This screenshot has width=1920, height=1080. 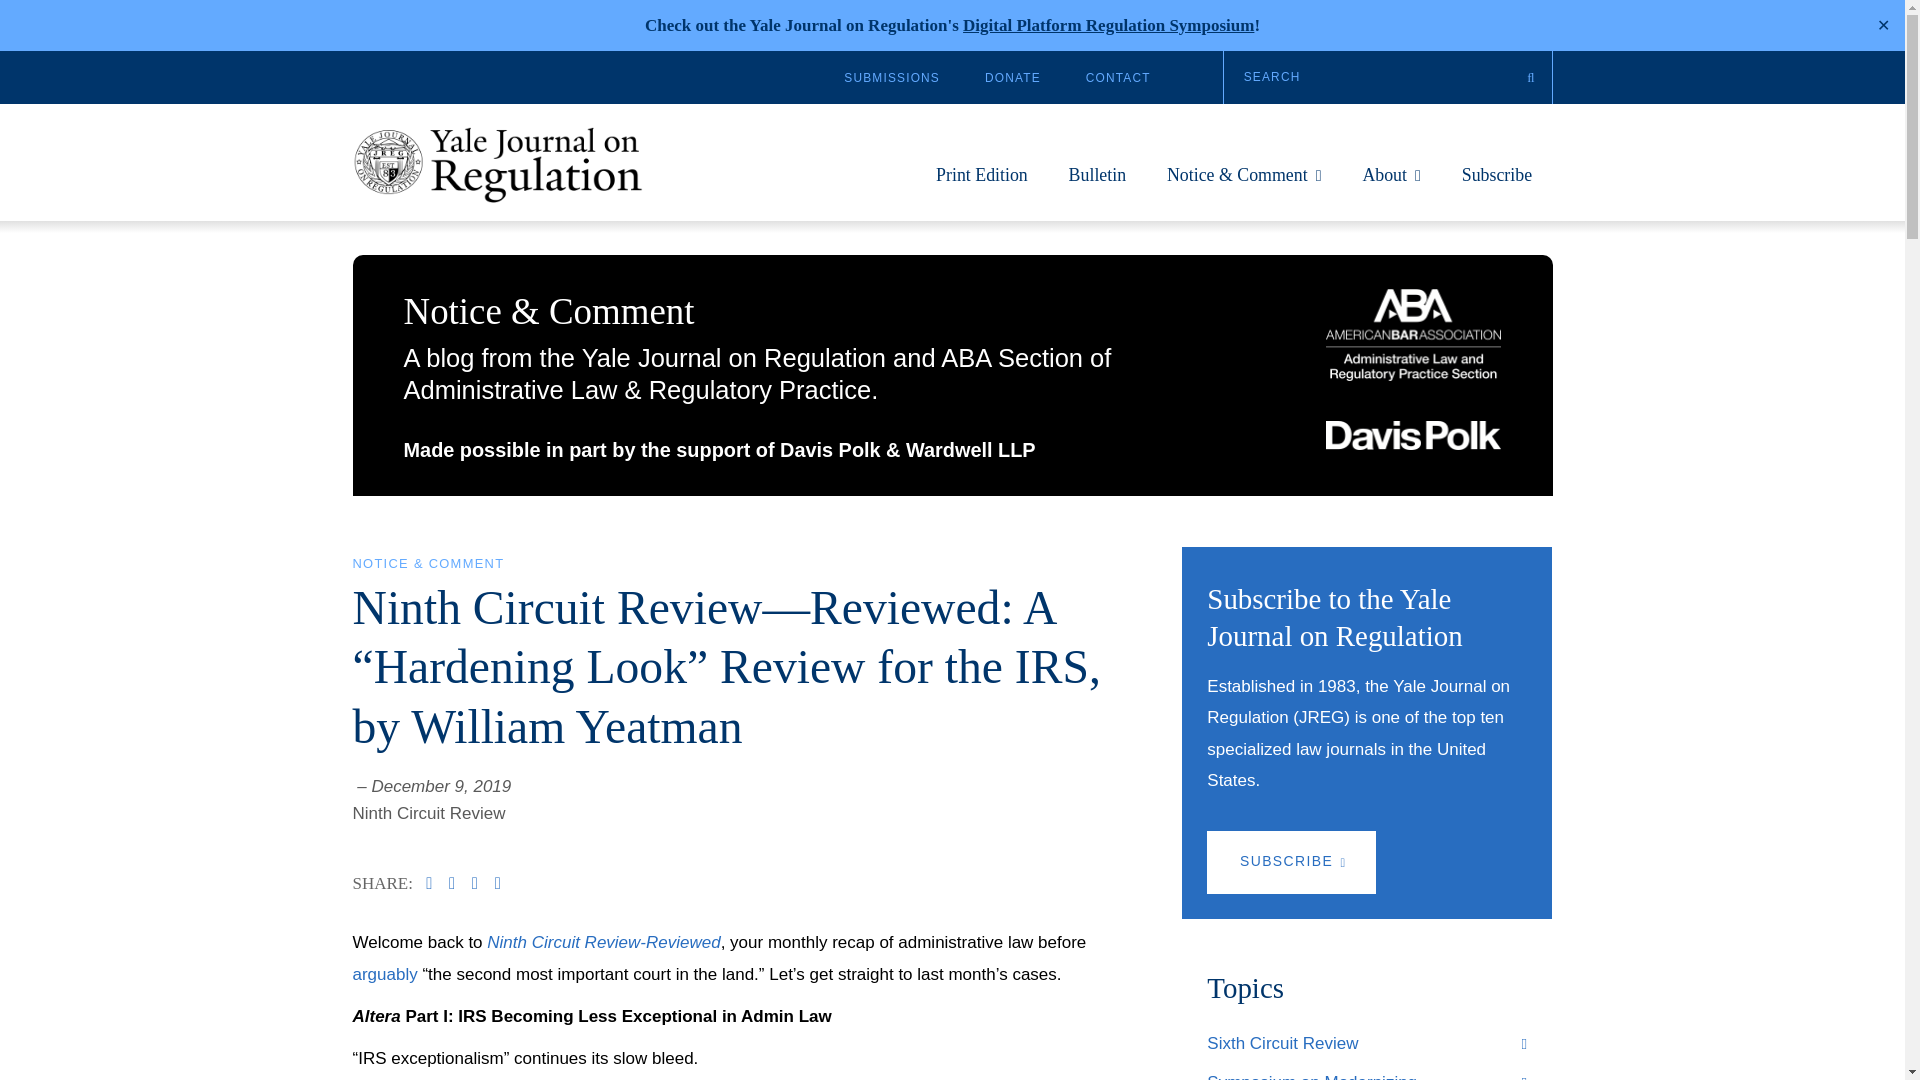 What do you see at coordinates (892, 78) in the screenshot?
I see `SUBMISSIONS` at bounding box center [892, 78].